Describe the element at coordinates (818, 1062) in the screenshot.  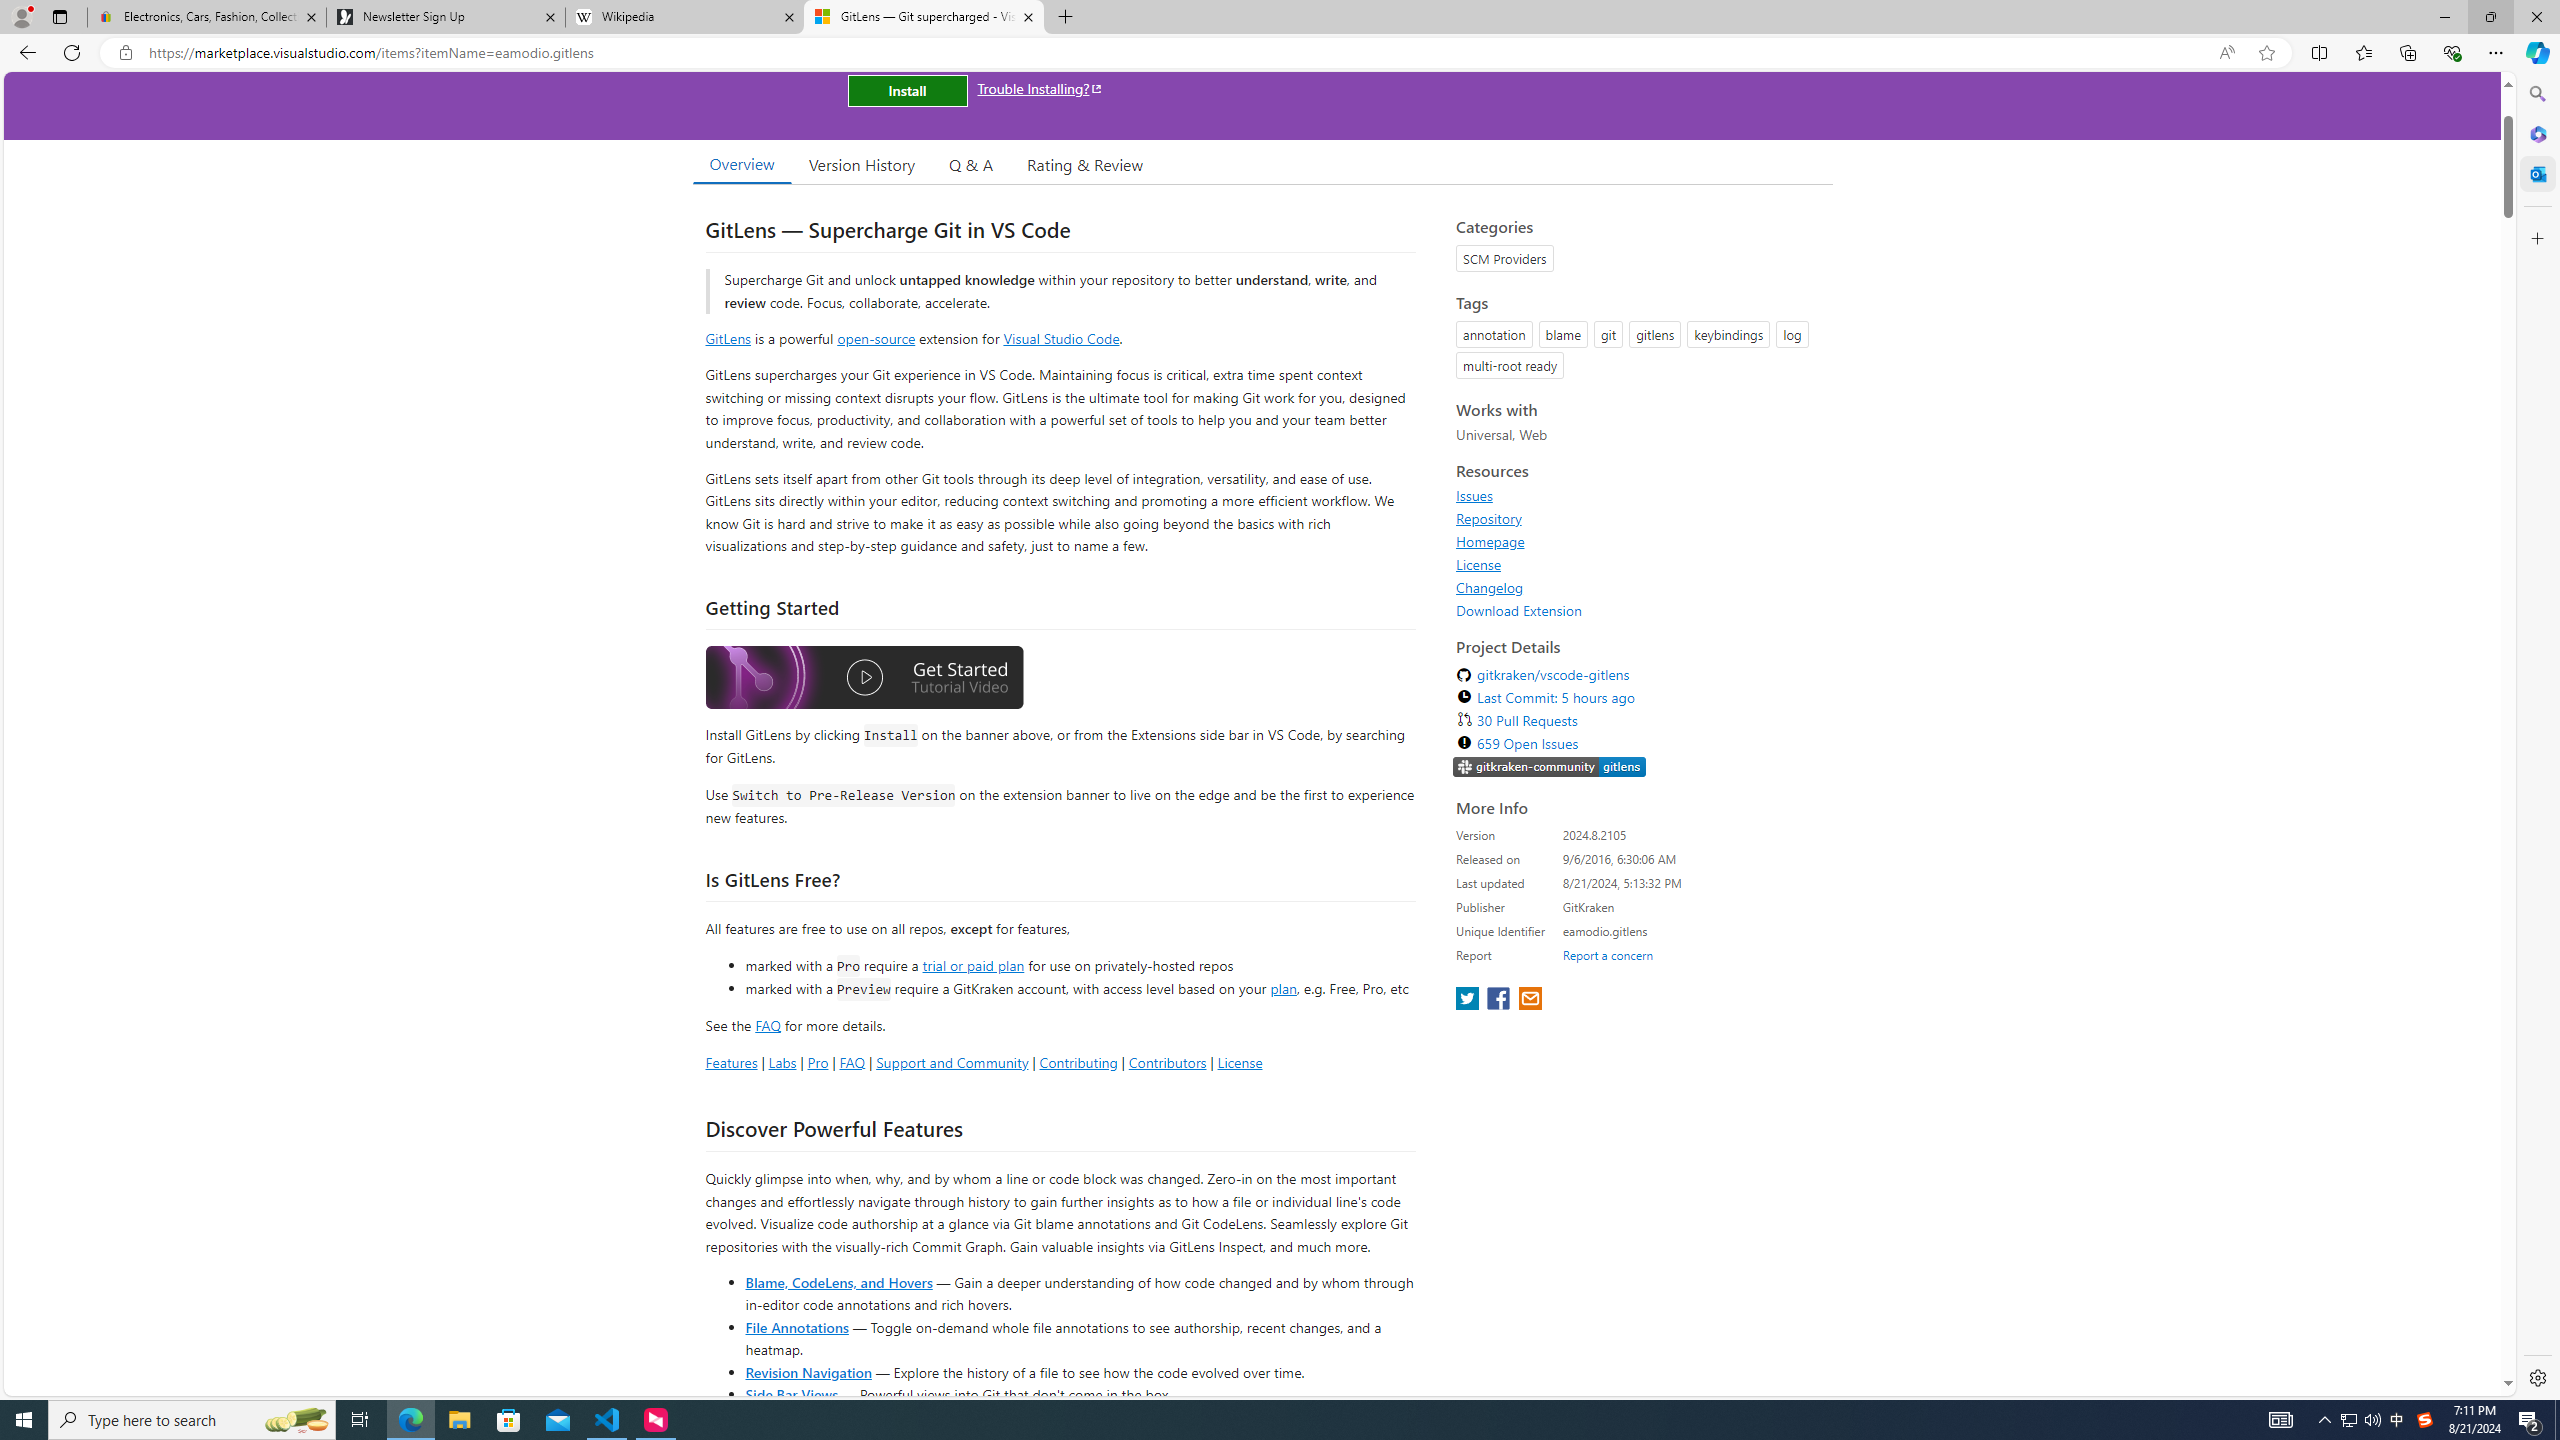
I see `Pro` at that location.